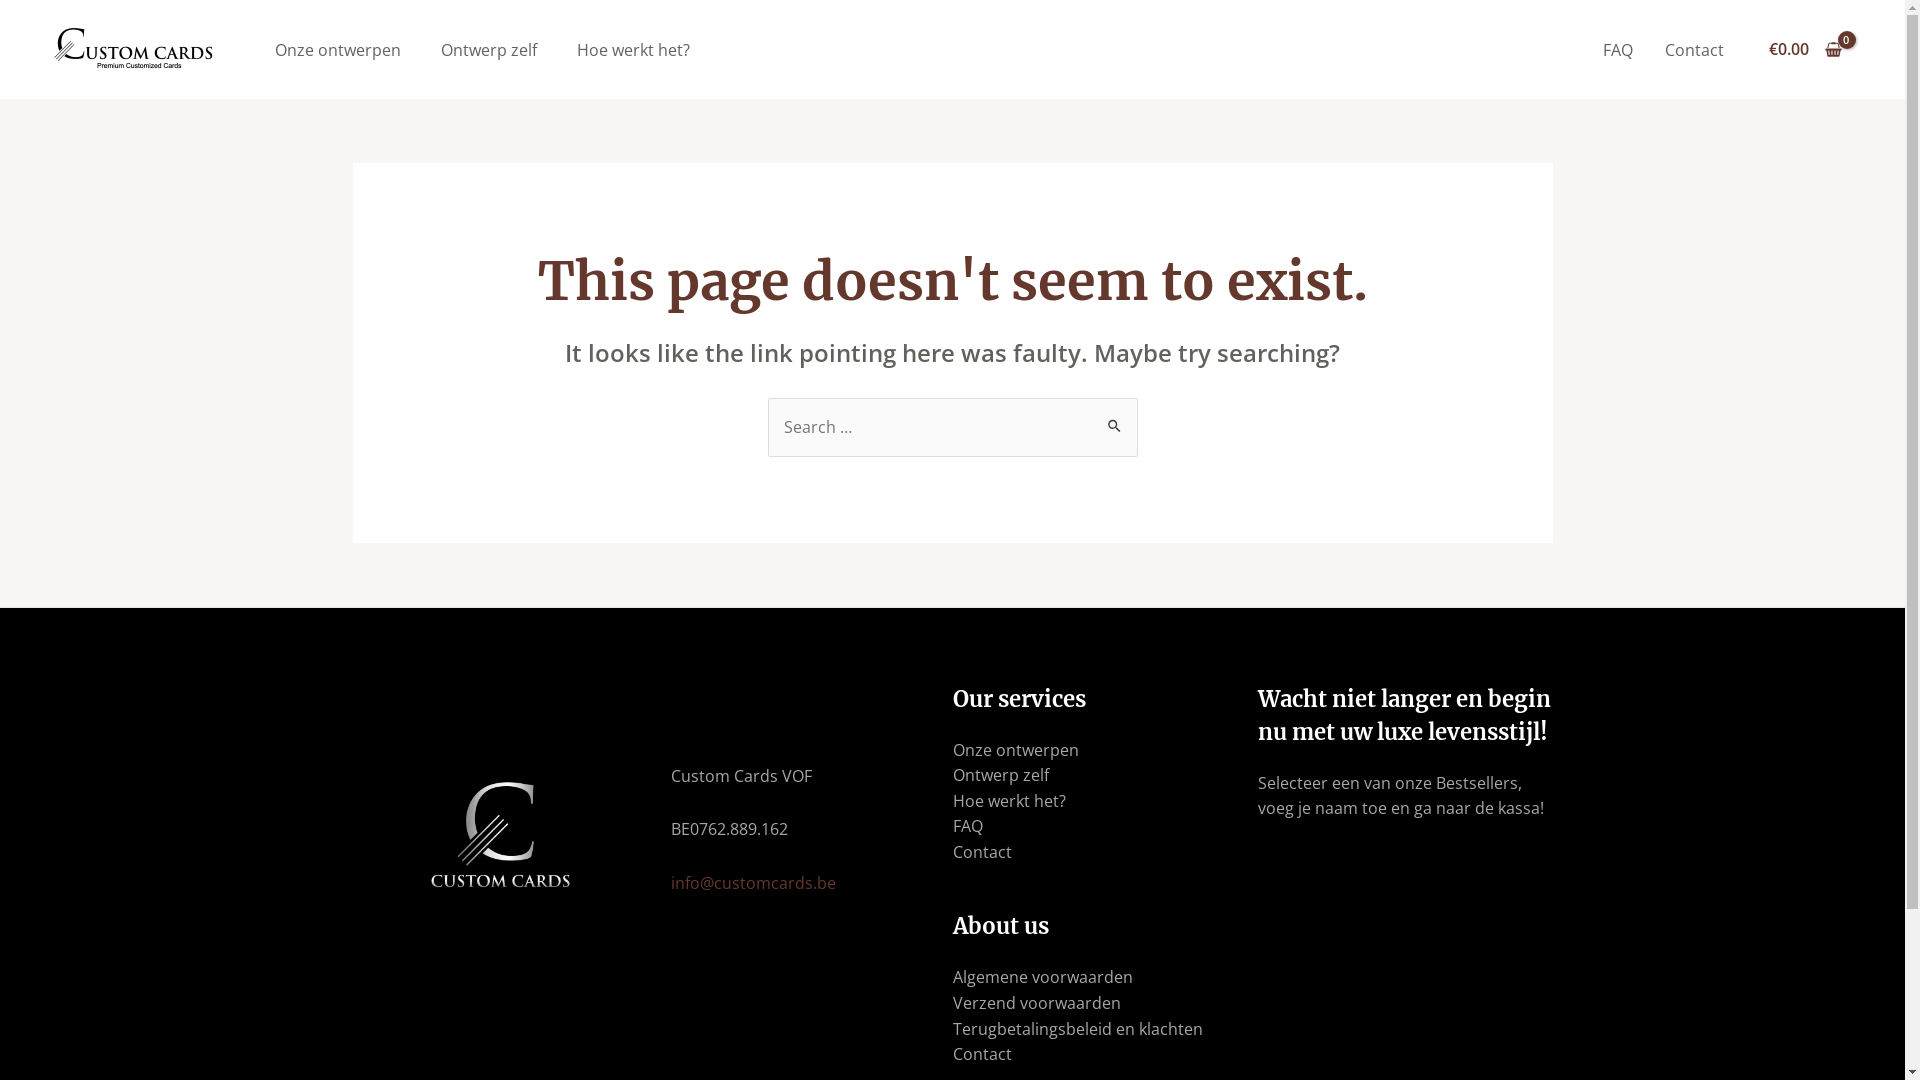 This screenshot has height=1080, width=1920. What do you see at coordinates (1042, 977) in the screenshot?
I see `Algemene voorwaarden` at bounding box center [1042, 977].